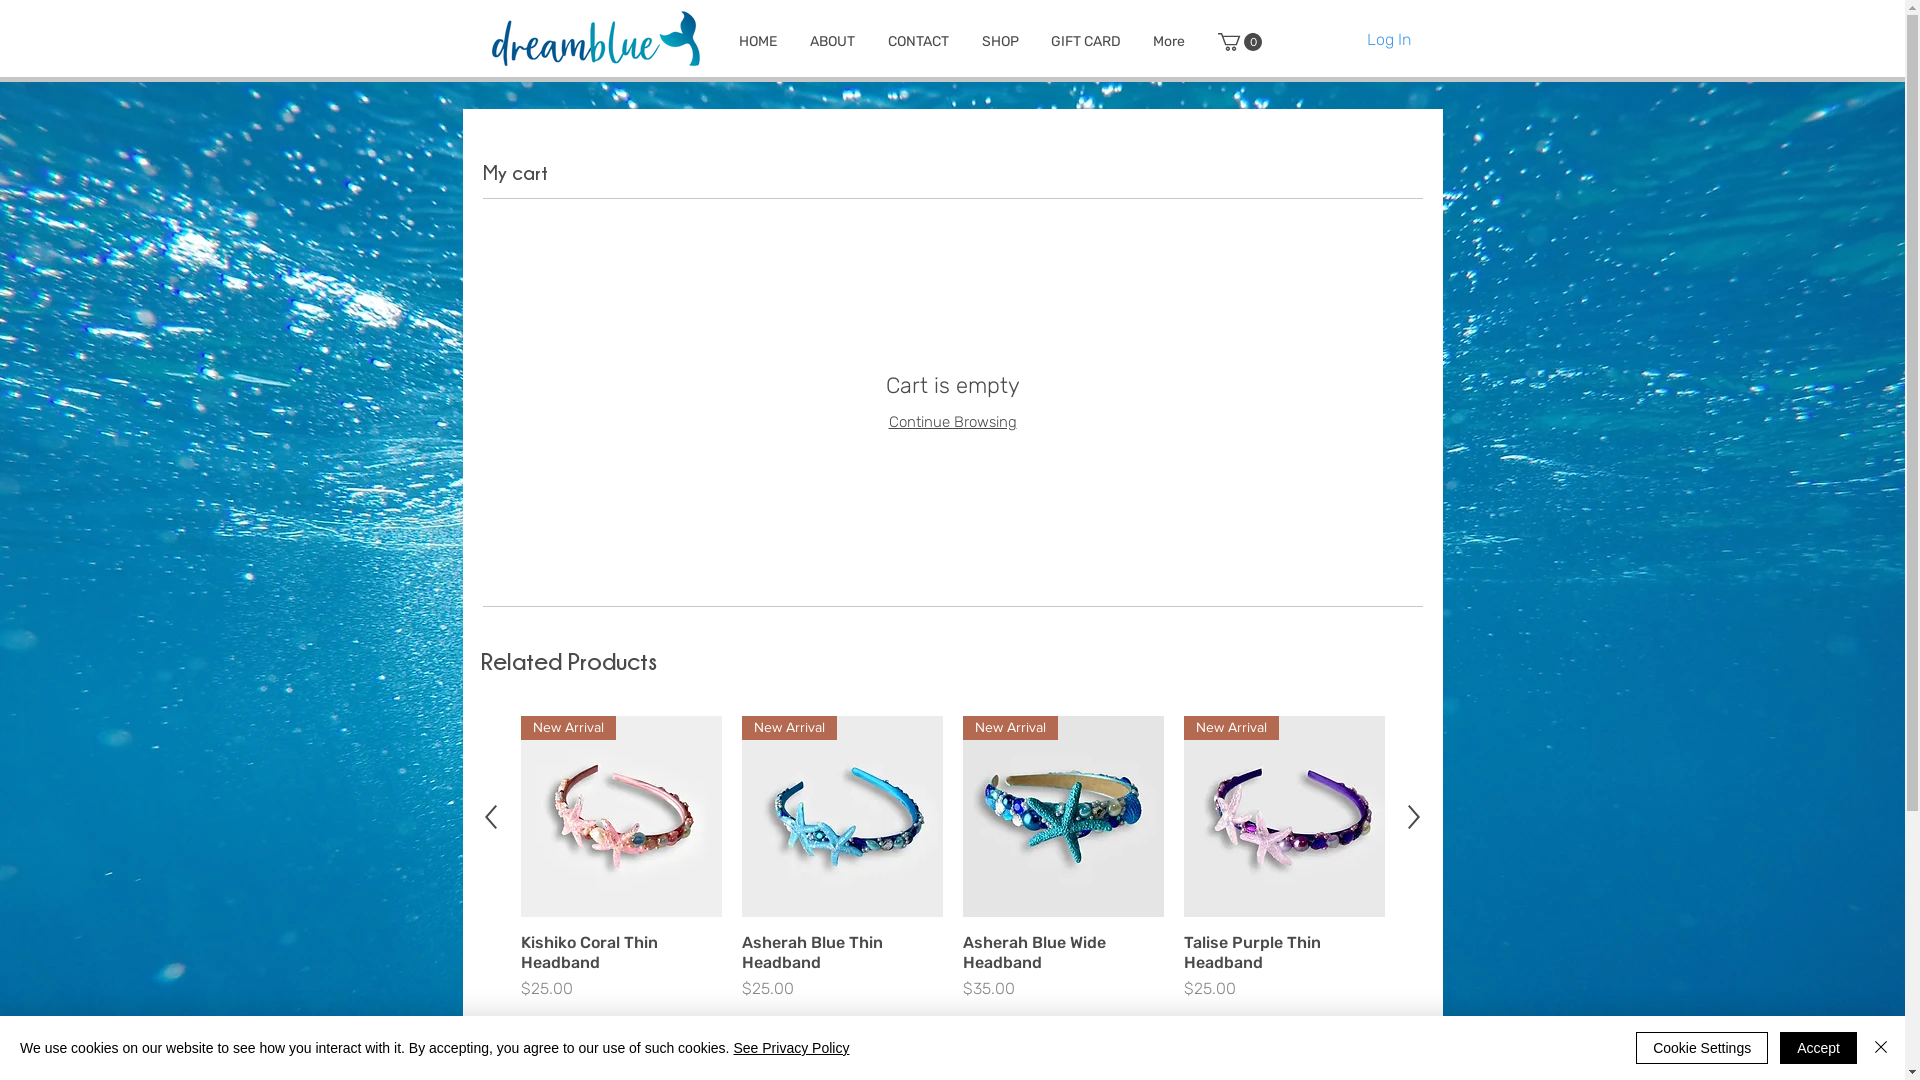 This screenshot has height=1080, width=1920. What do you see at coordinates (1062, 816) in the screenshot?
I see `New Arrival` at bounding box center [1062, 816].